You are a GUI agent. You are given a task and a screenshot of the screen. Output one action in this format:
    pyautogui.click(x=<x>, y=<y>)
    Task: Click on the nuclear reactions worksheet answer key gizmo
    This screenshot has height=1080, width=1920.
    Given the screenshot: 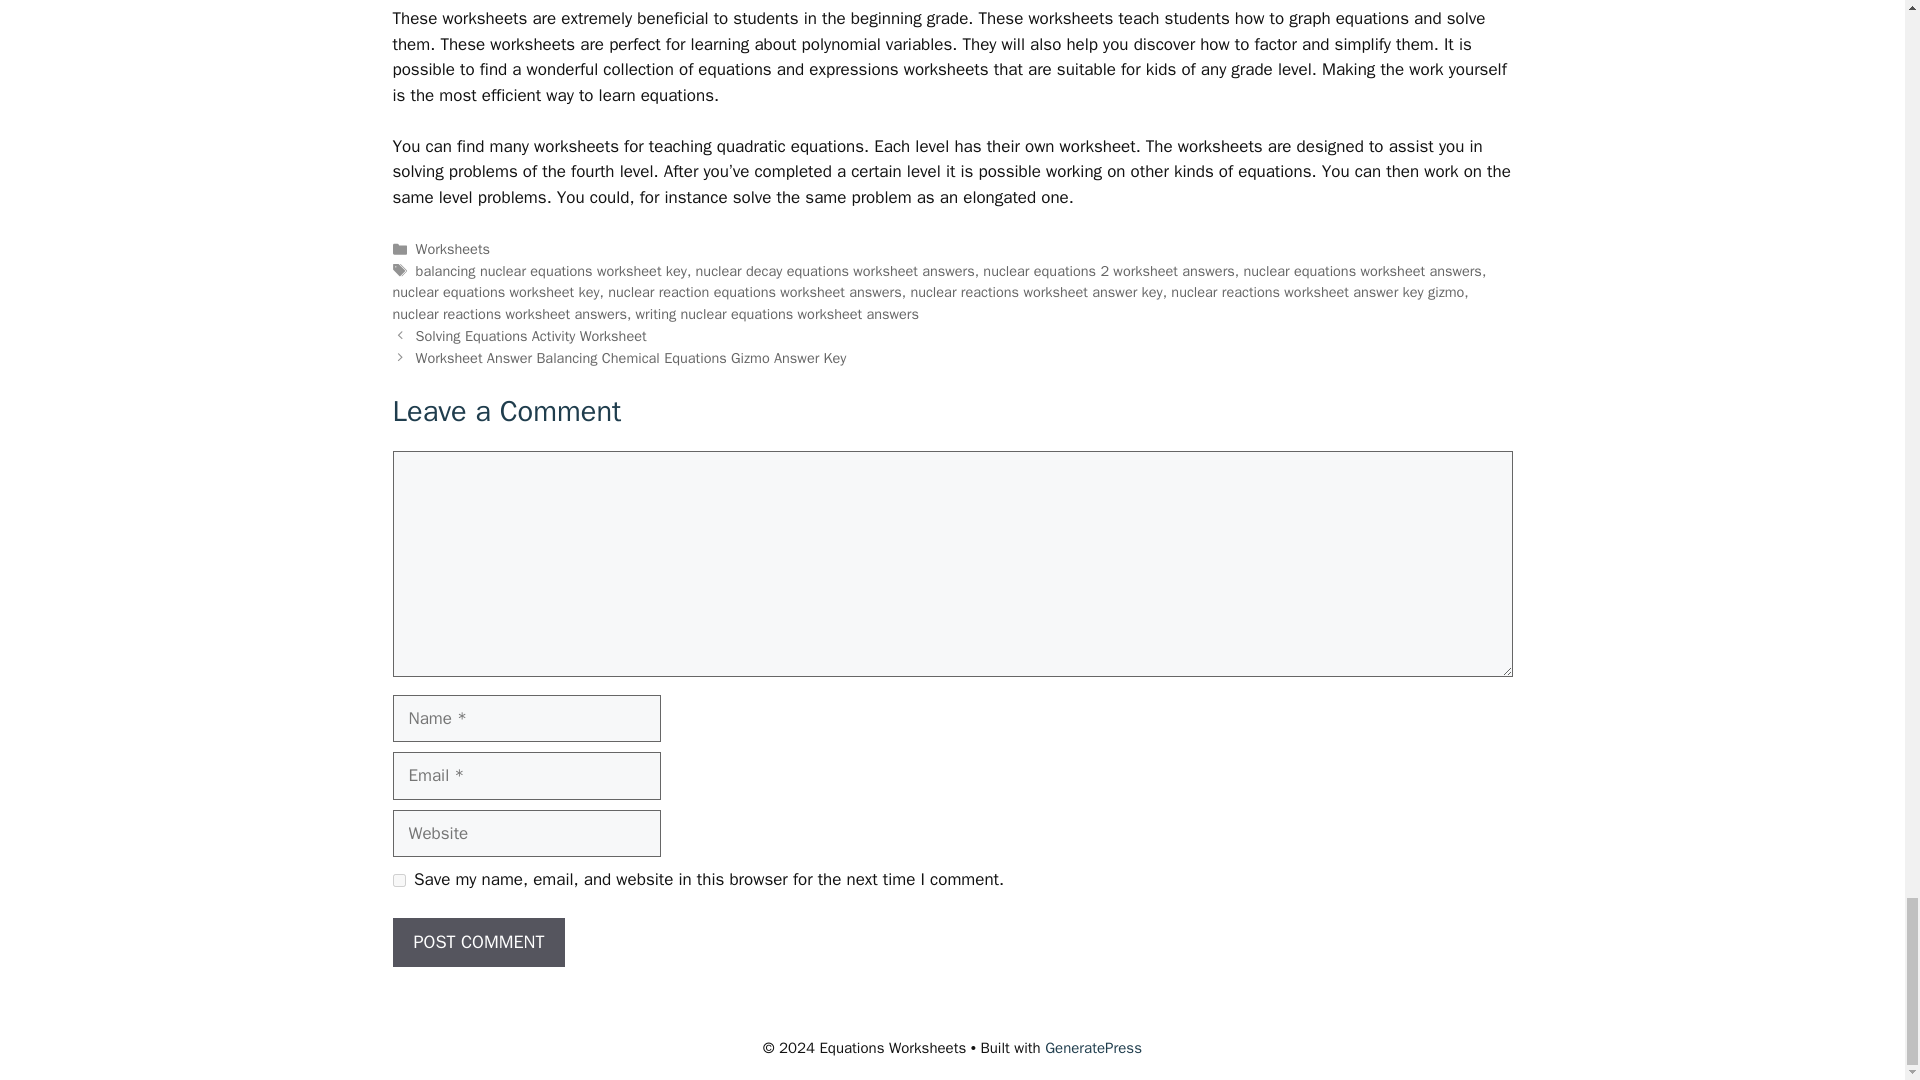 What is the action you would take?
    pyautogui.click(x=1317, y=292)
    